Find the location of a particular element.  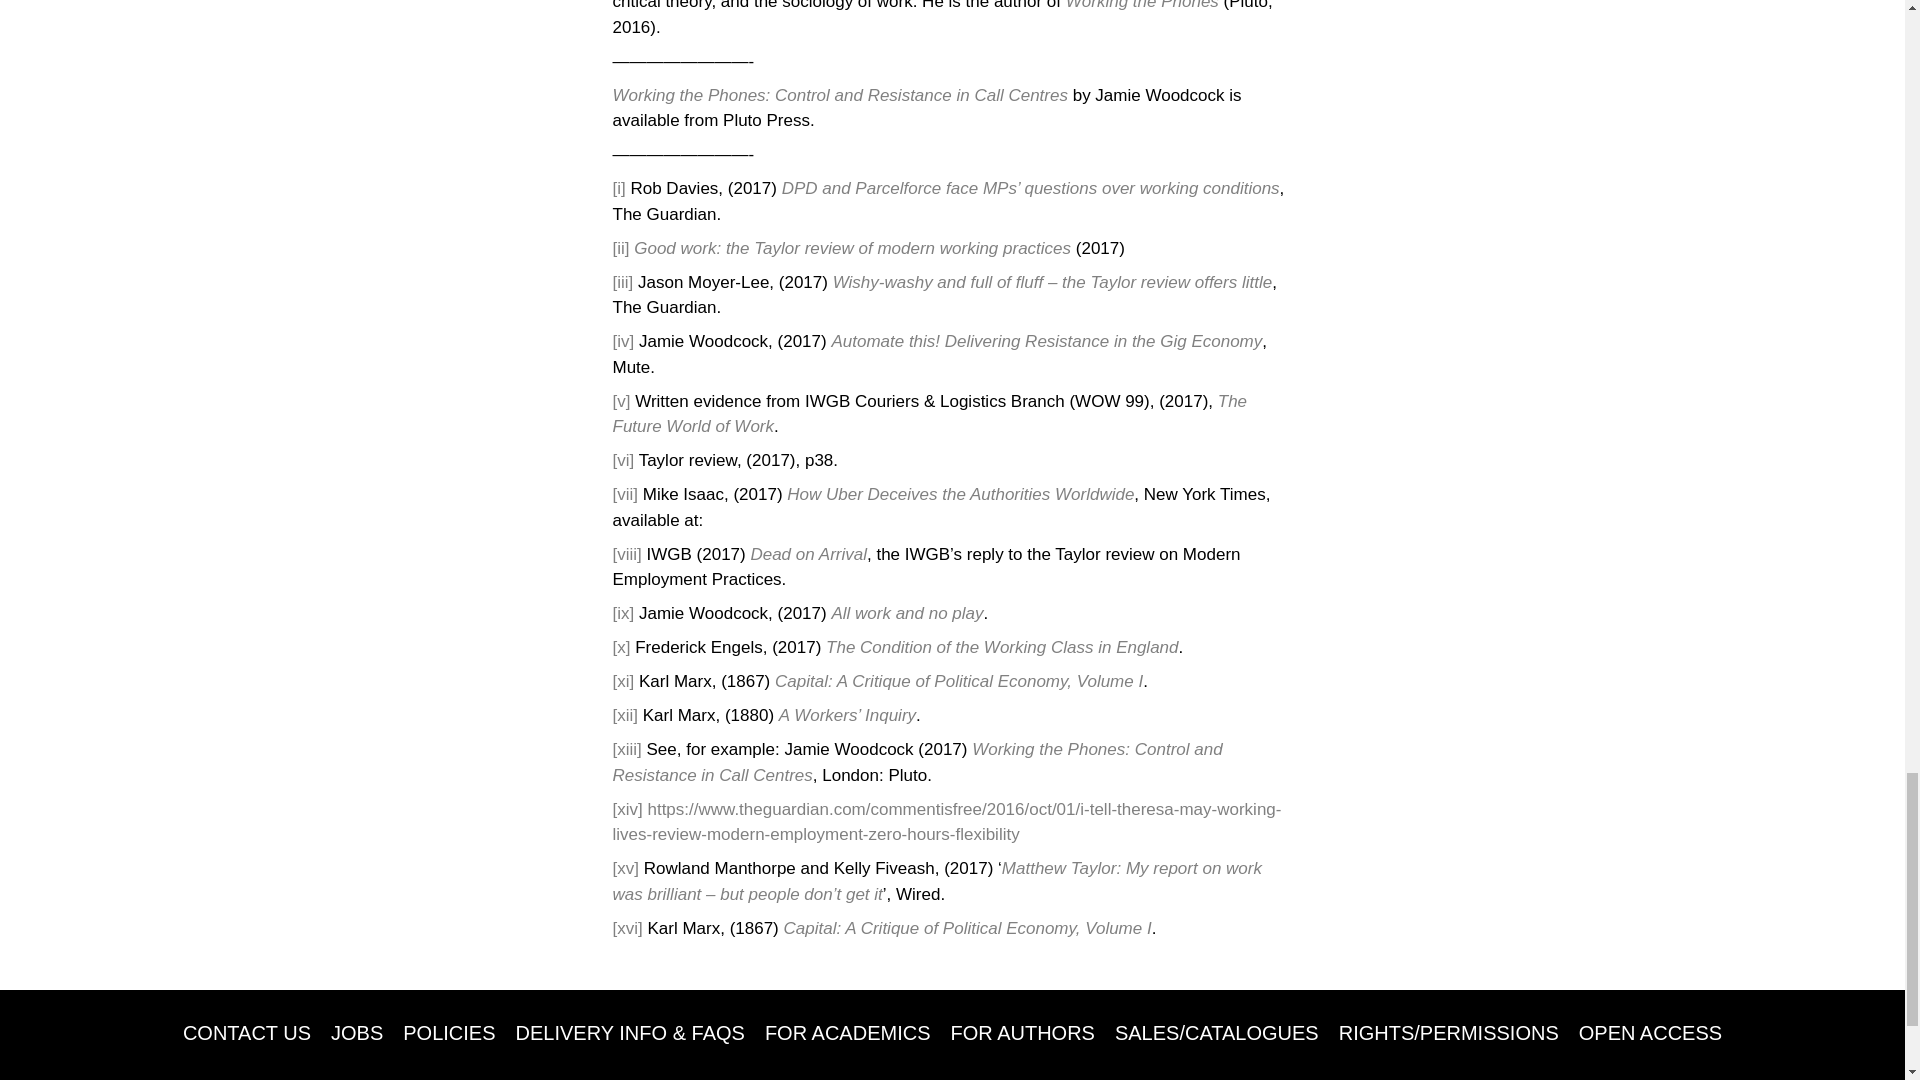

Working the Phones  is located at coordinates (1144, 5).